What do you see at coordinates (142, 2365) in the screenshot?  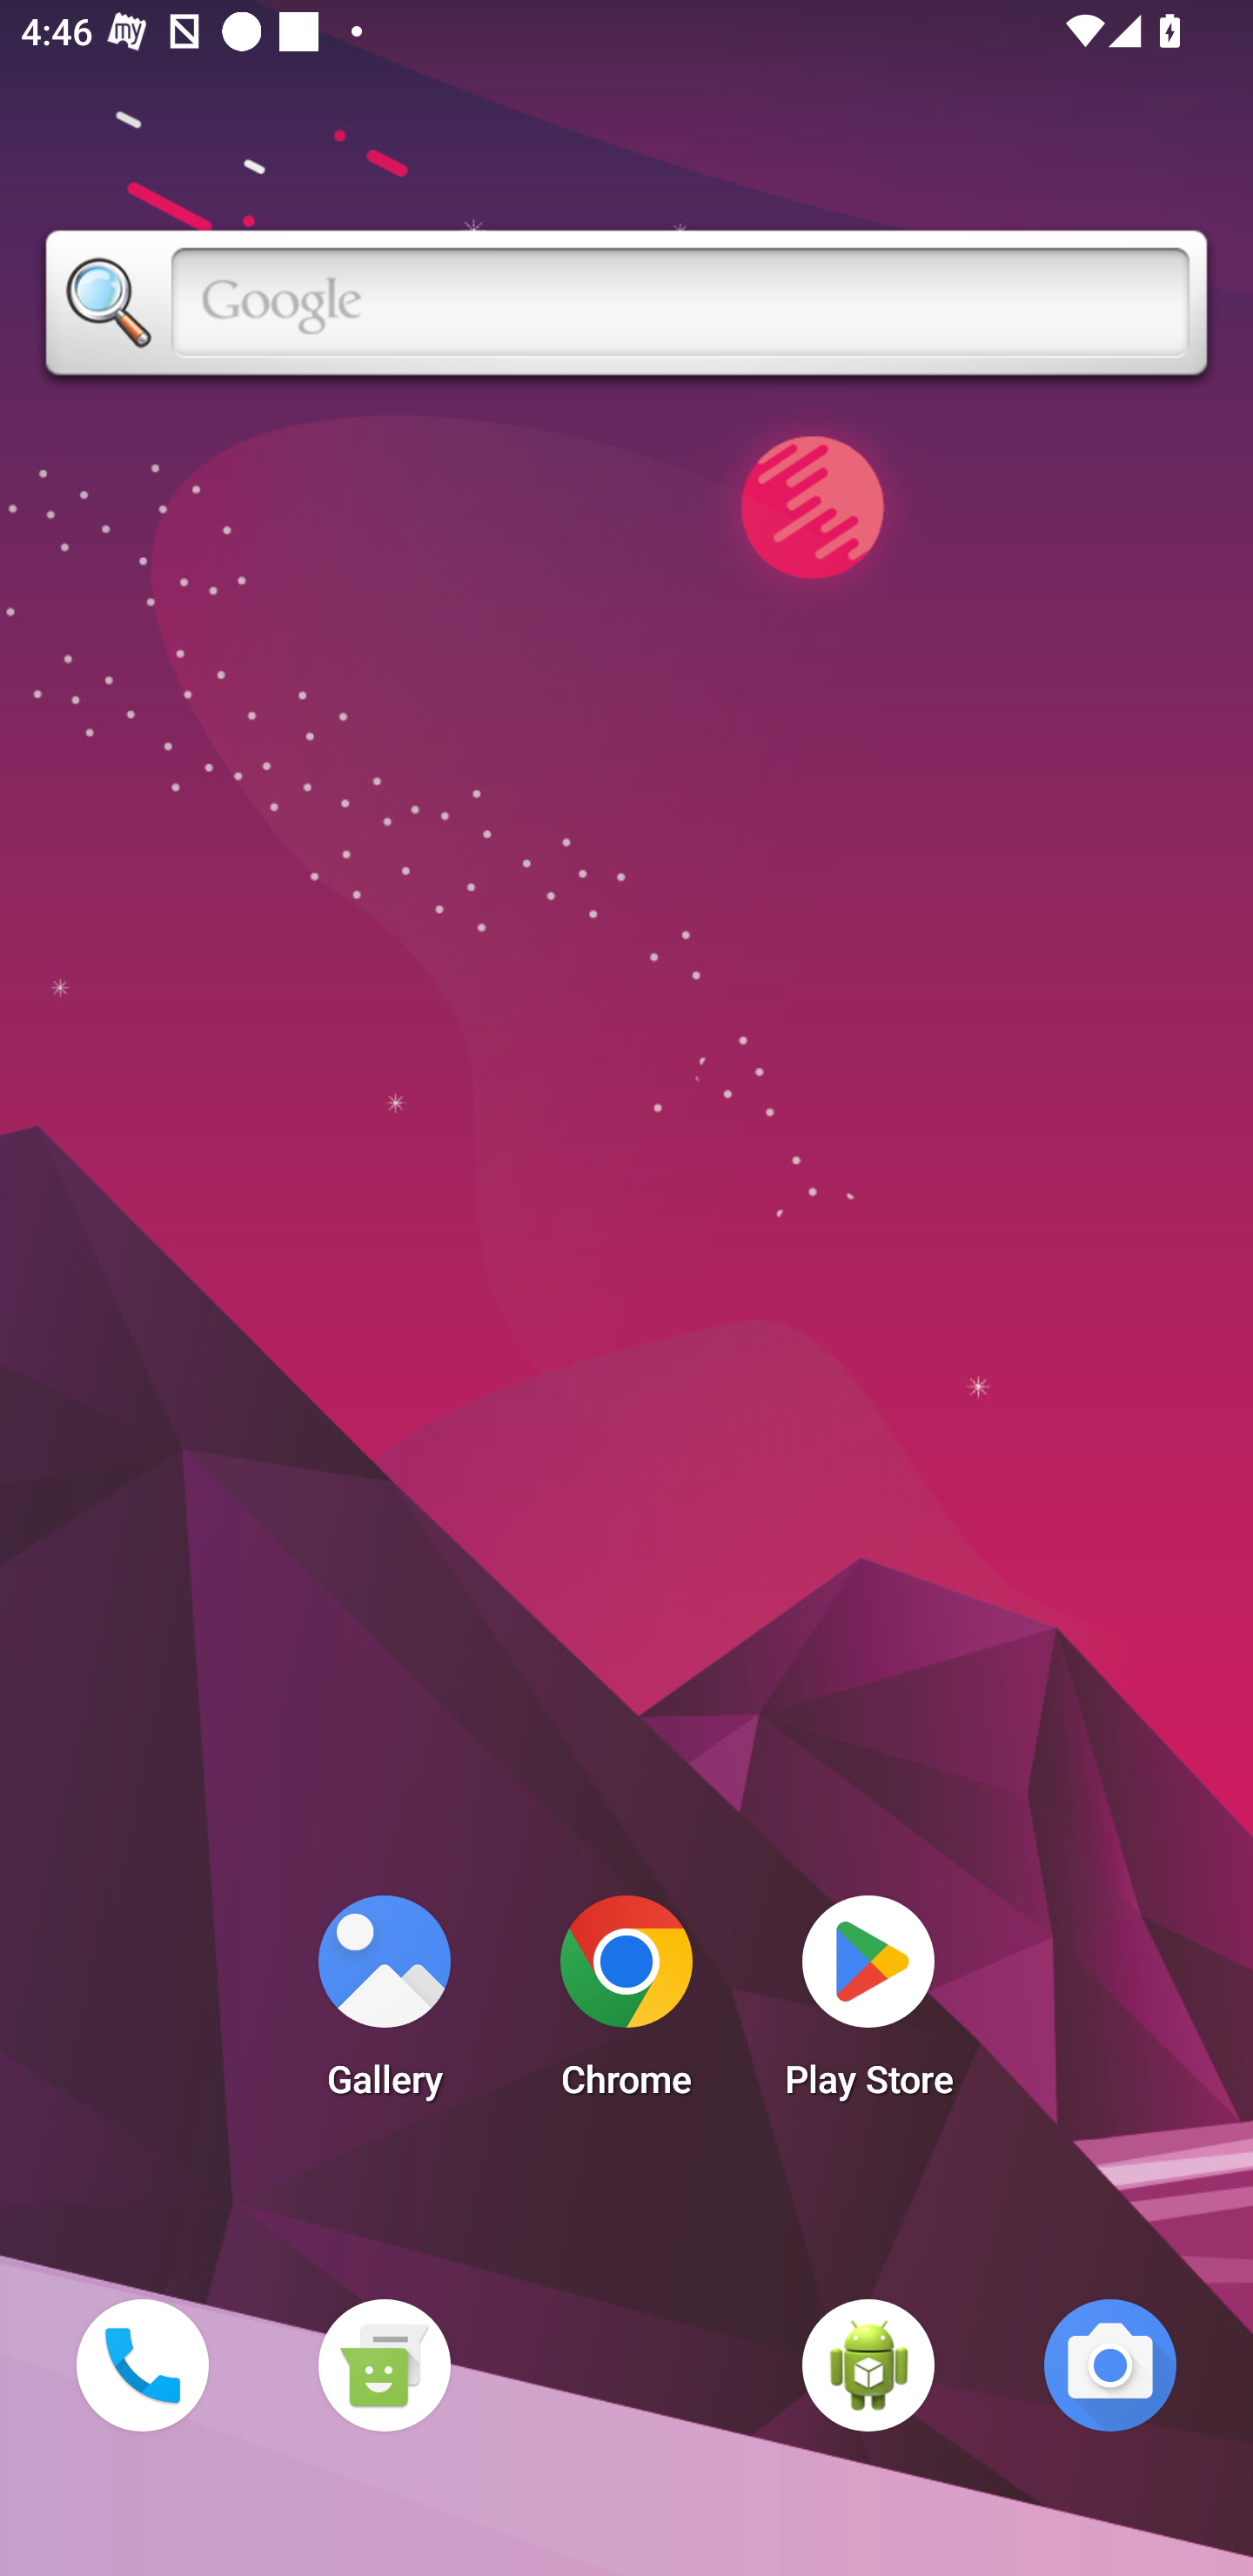 I see `Phone` at bounding box center [142, 2365].